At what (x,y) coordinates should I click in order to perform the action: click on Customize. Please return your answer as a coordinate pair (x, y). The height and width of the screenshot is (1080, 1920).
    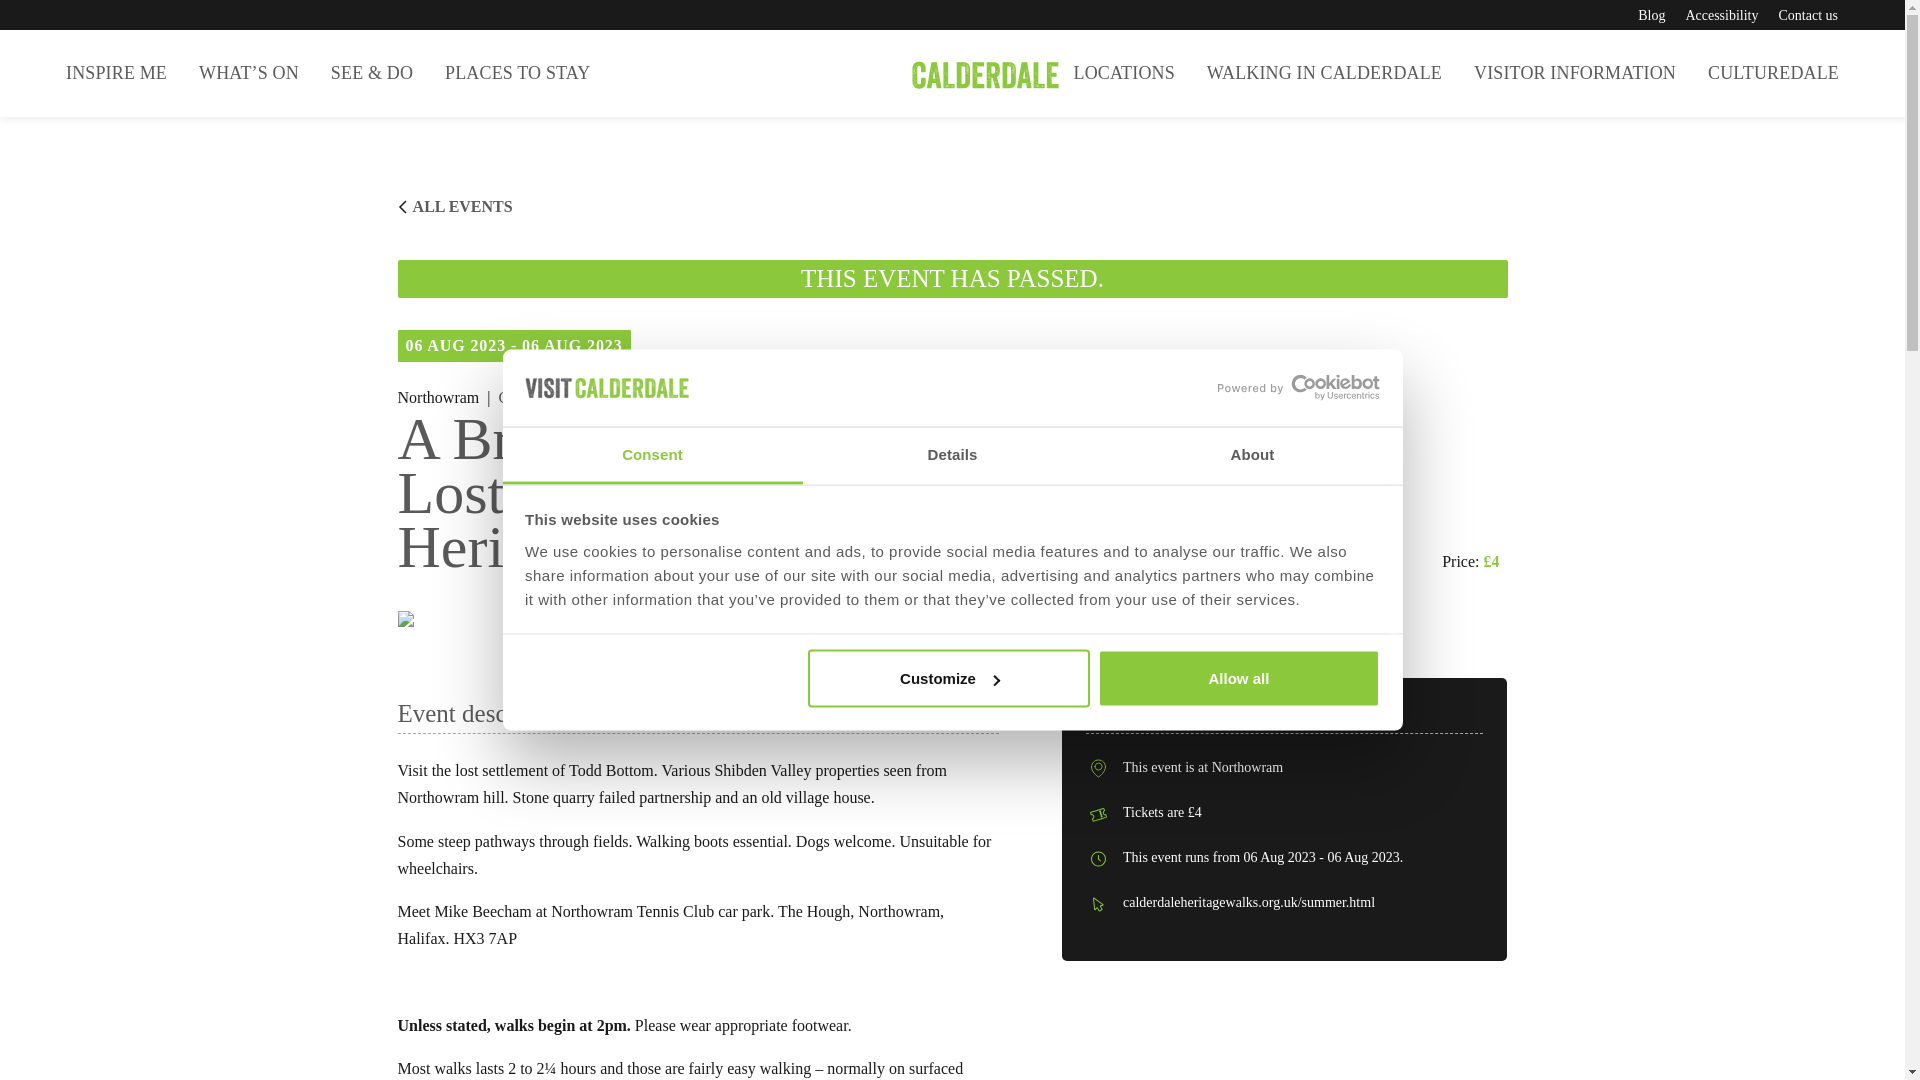
    Looking at the image, I should click on (949, 679).